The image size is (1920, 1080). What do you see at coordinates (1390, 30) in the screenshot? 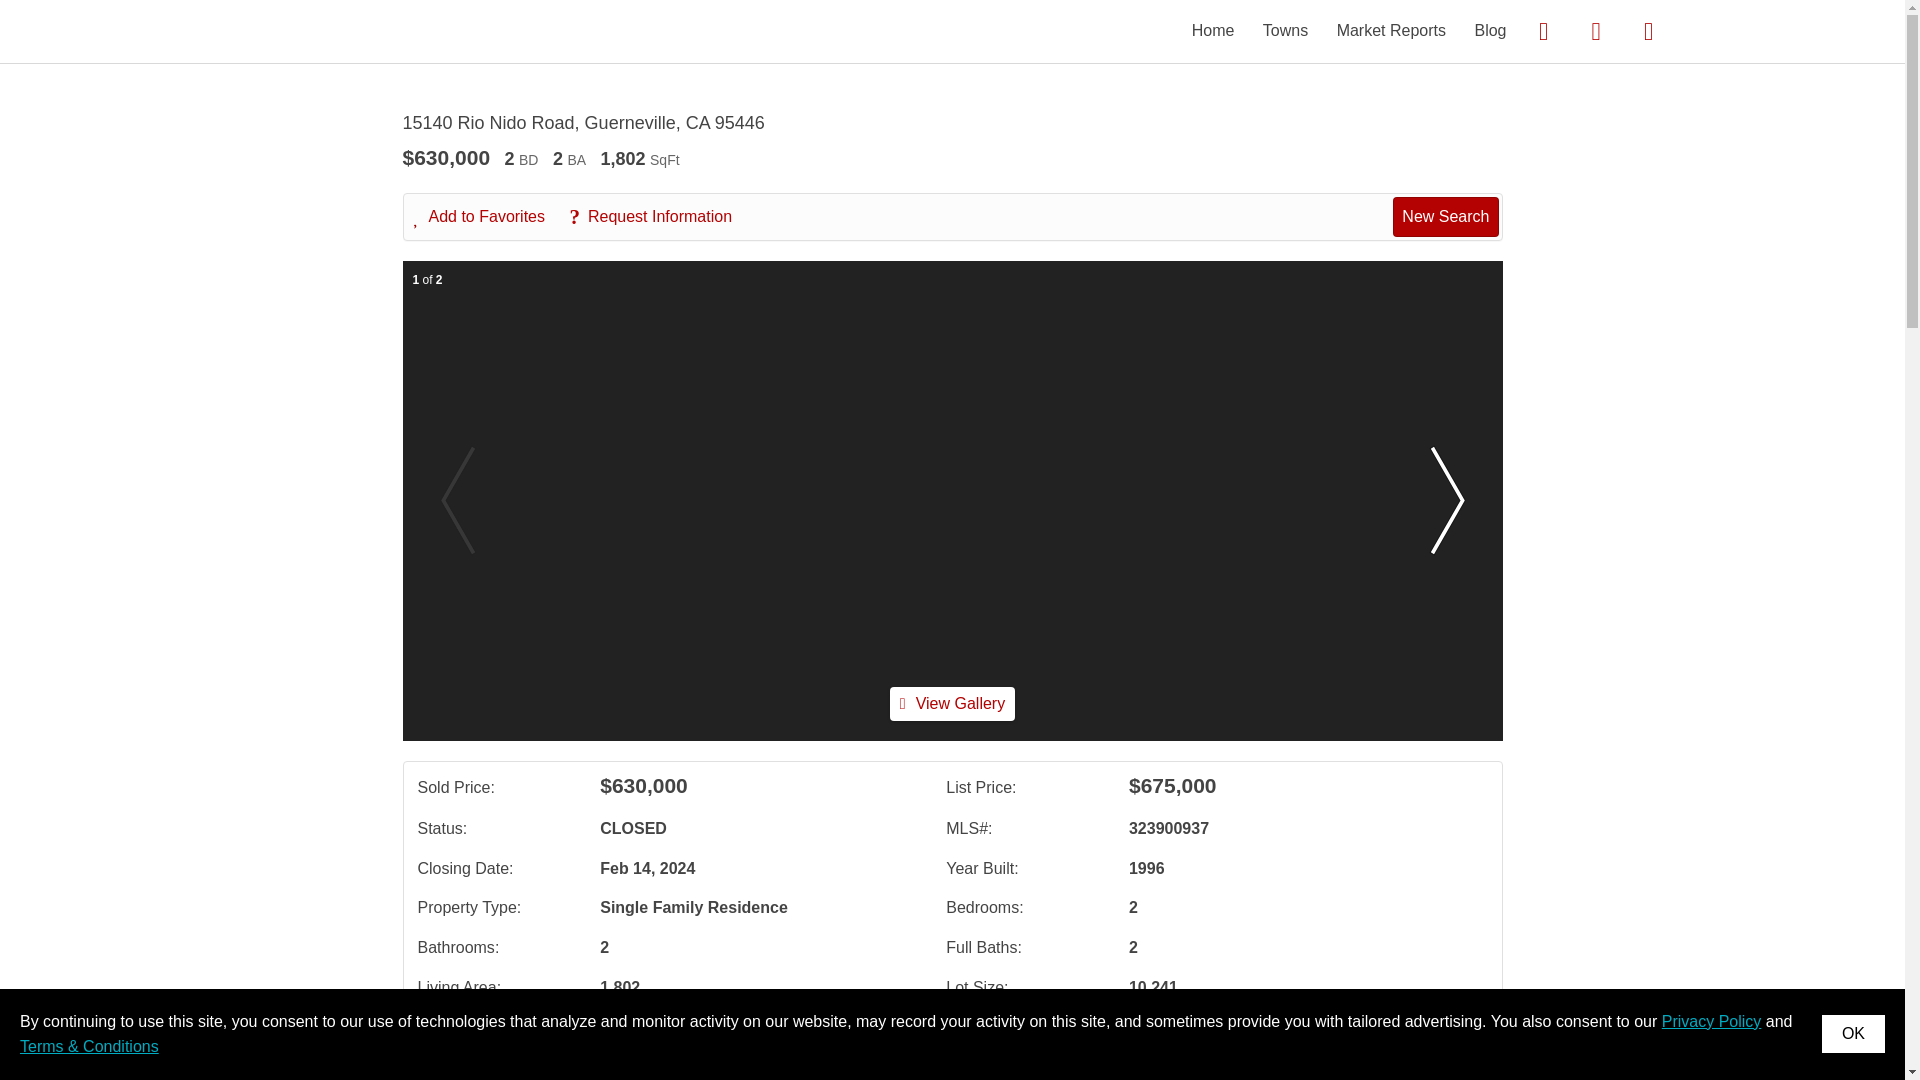
I see `Market Reports` at bounding box center [1390, 30].